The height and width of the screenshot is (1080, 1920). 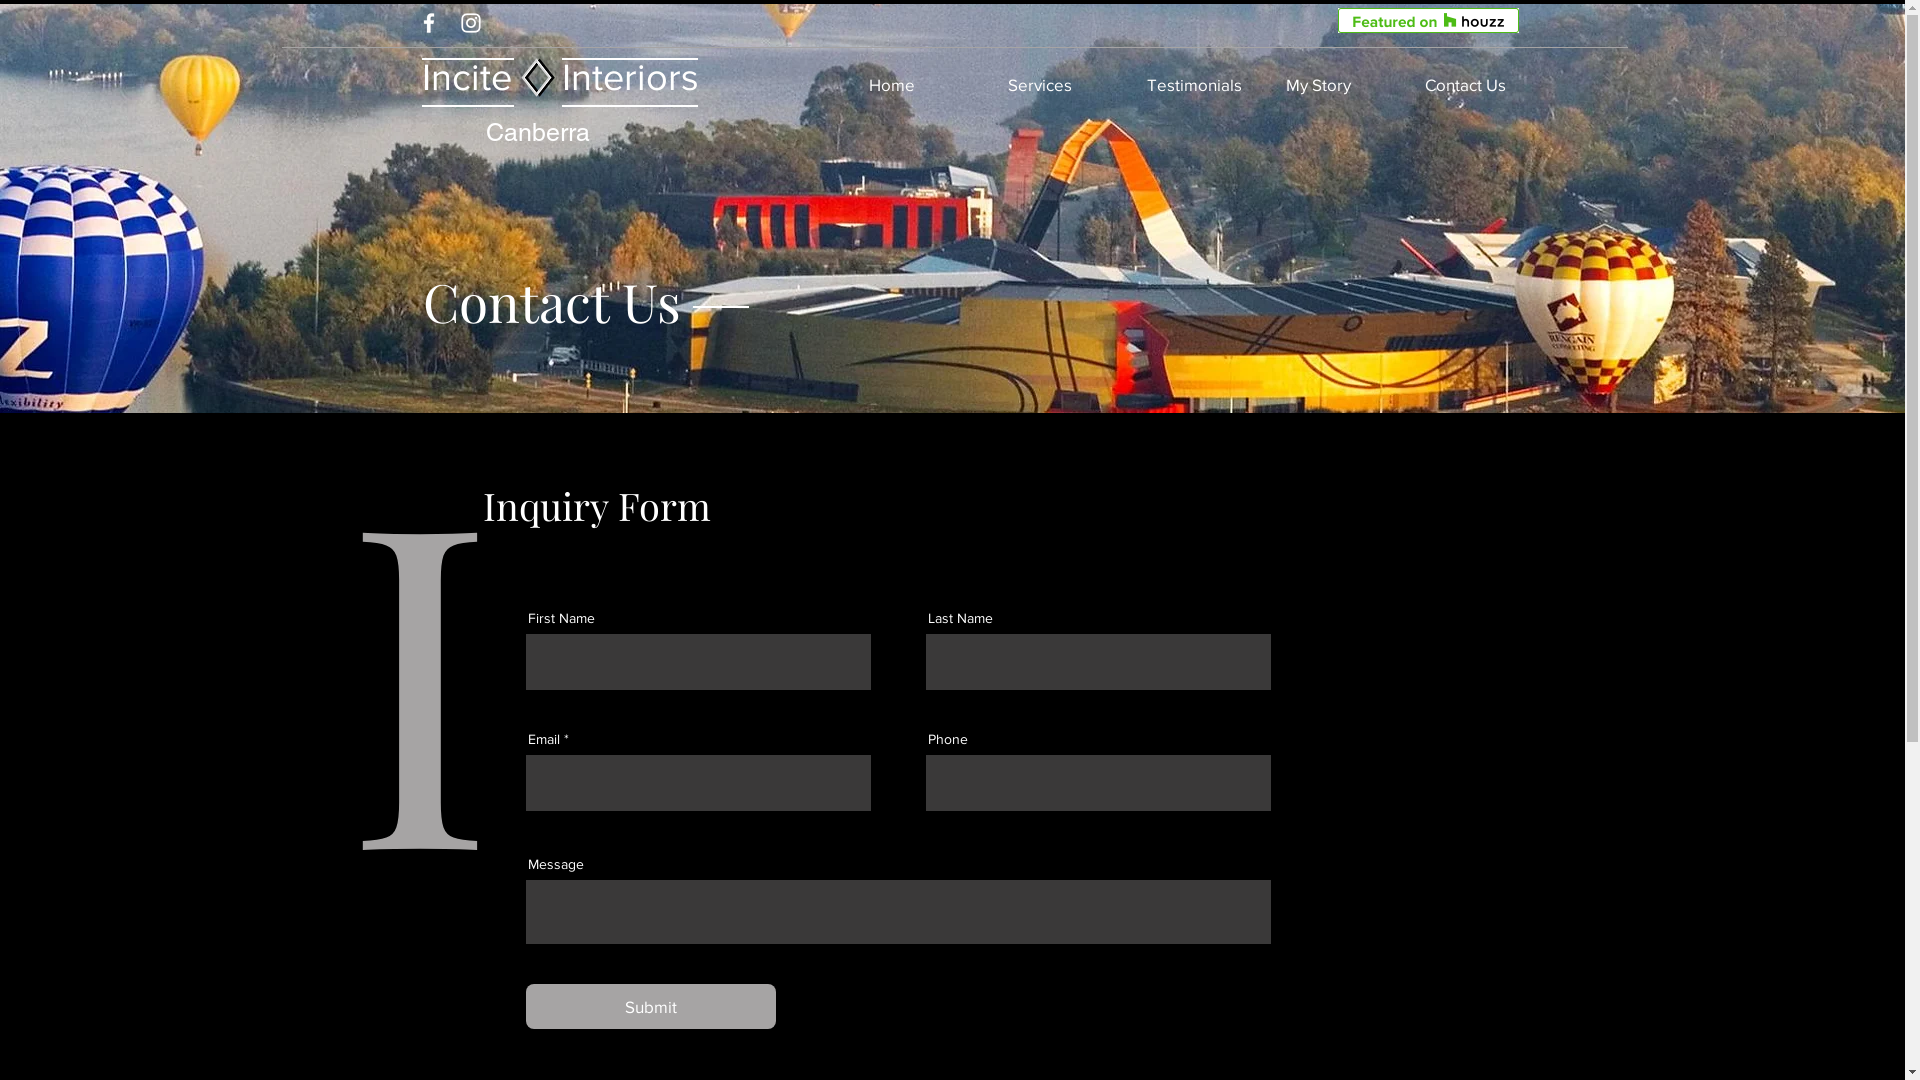 I want to click on Testimonials, so click(x=1206, y=84).